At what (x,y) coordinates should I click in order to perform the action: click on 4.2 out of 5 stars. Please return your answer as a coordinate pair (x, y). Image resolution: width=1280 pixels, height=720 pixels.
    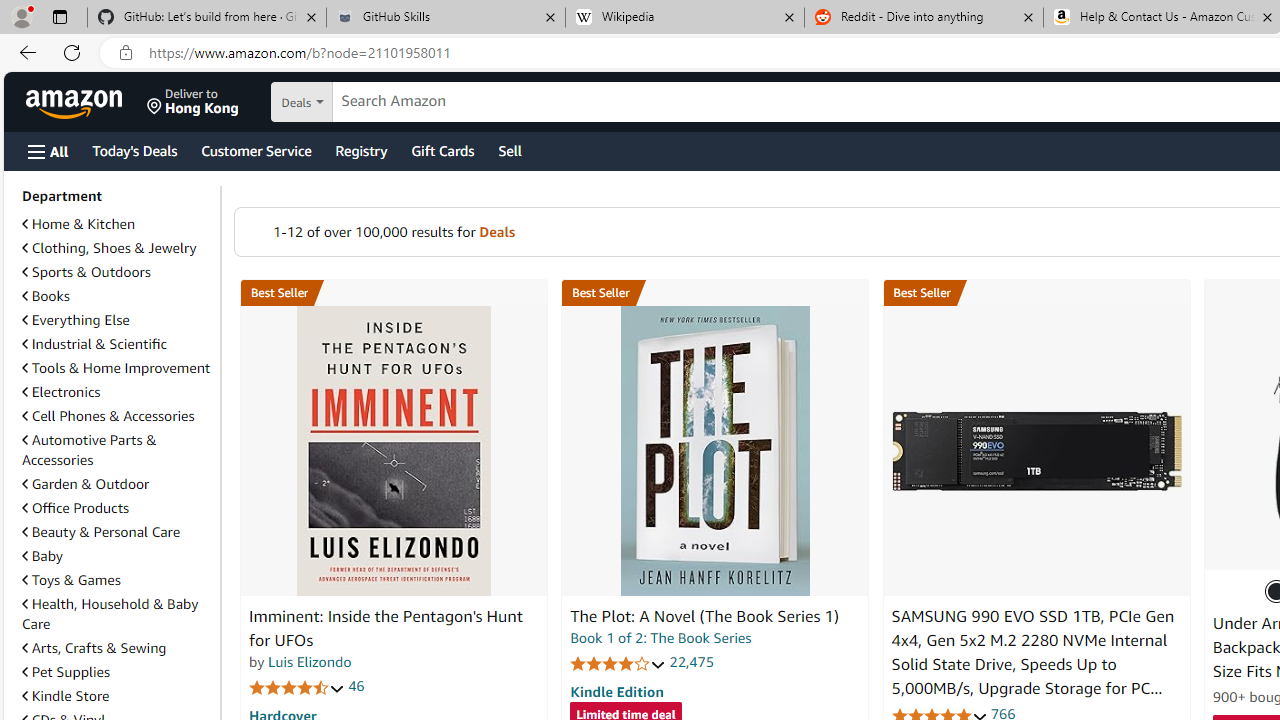
    Looking at the image, I should click on (618, 663).